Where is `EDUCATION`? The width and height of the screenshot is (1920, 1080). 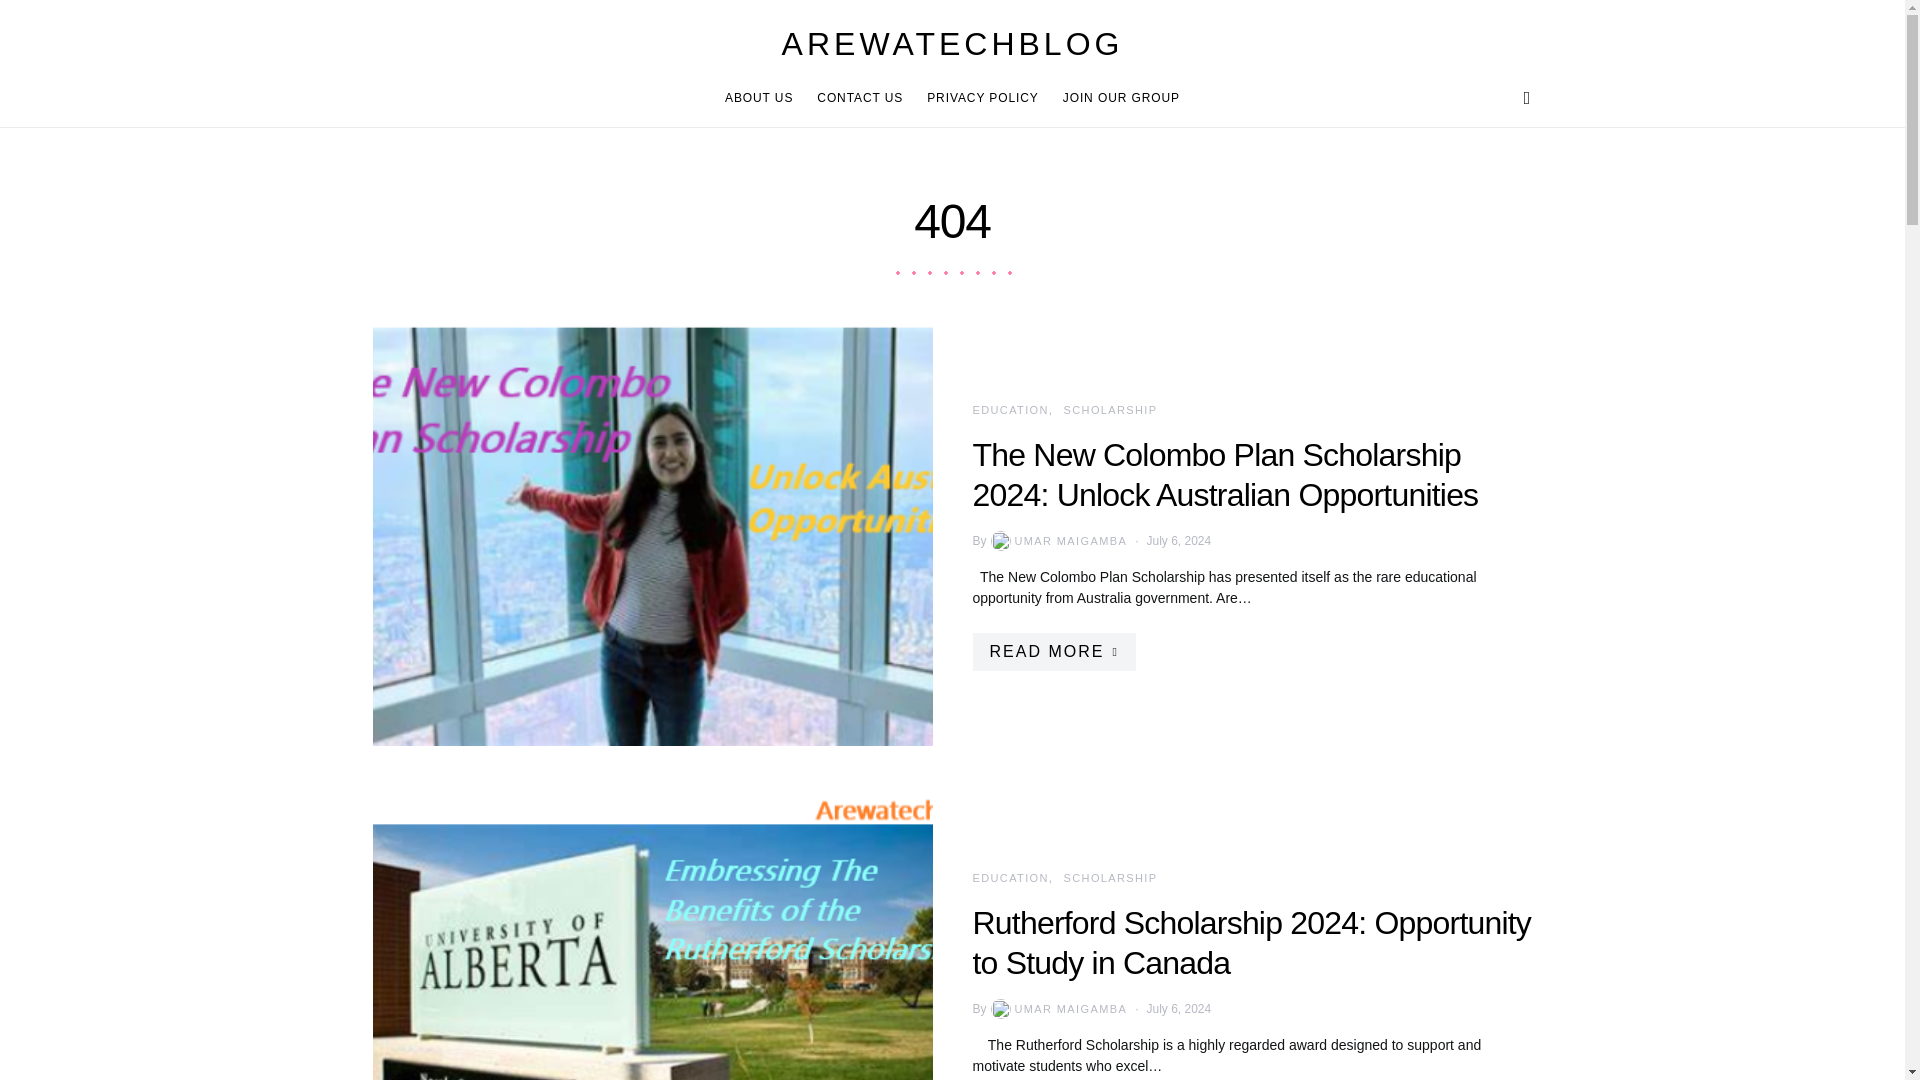 EDUCATION is located at coordinates (1010, 409).